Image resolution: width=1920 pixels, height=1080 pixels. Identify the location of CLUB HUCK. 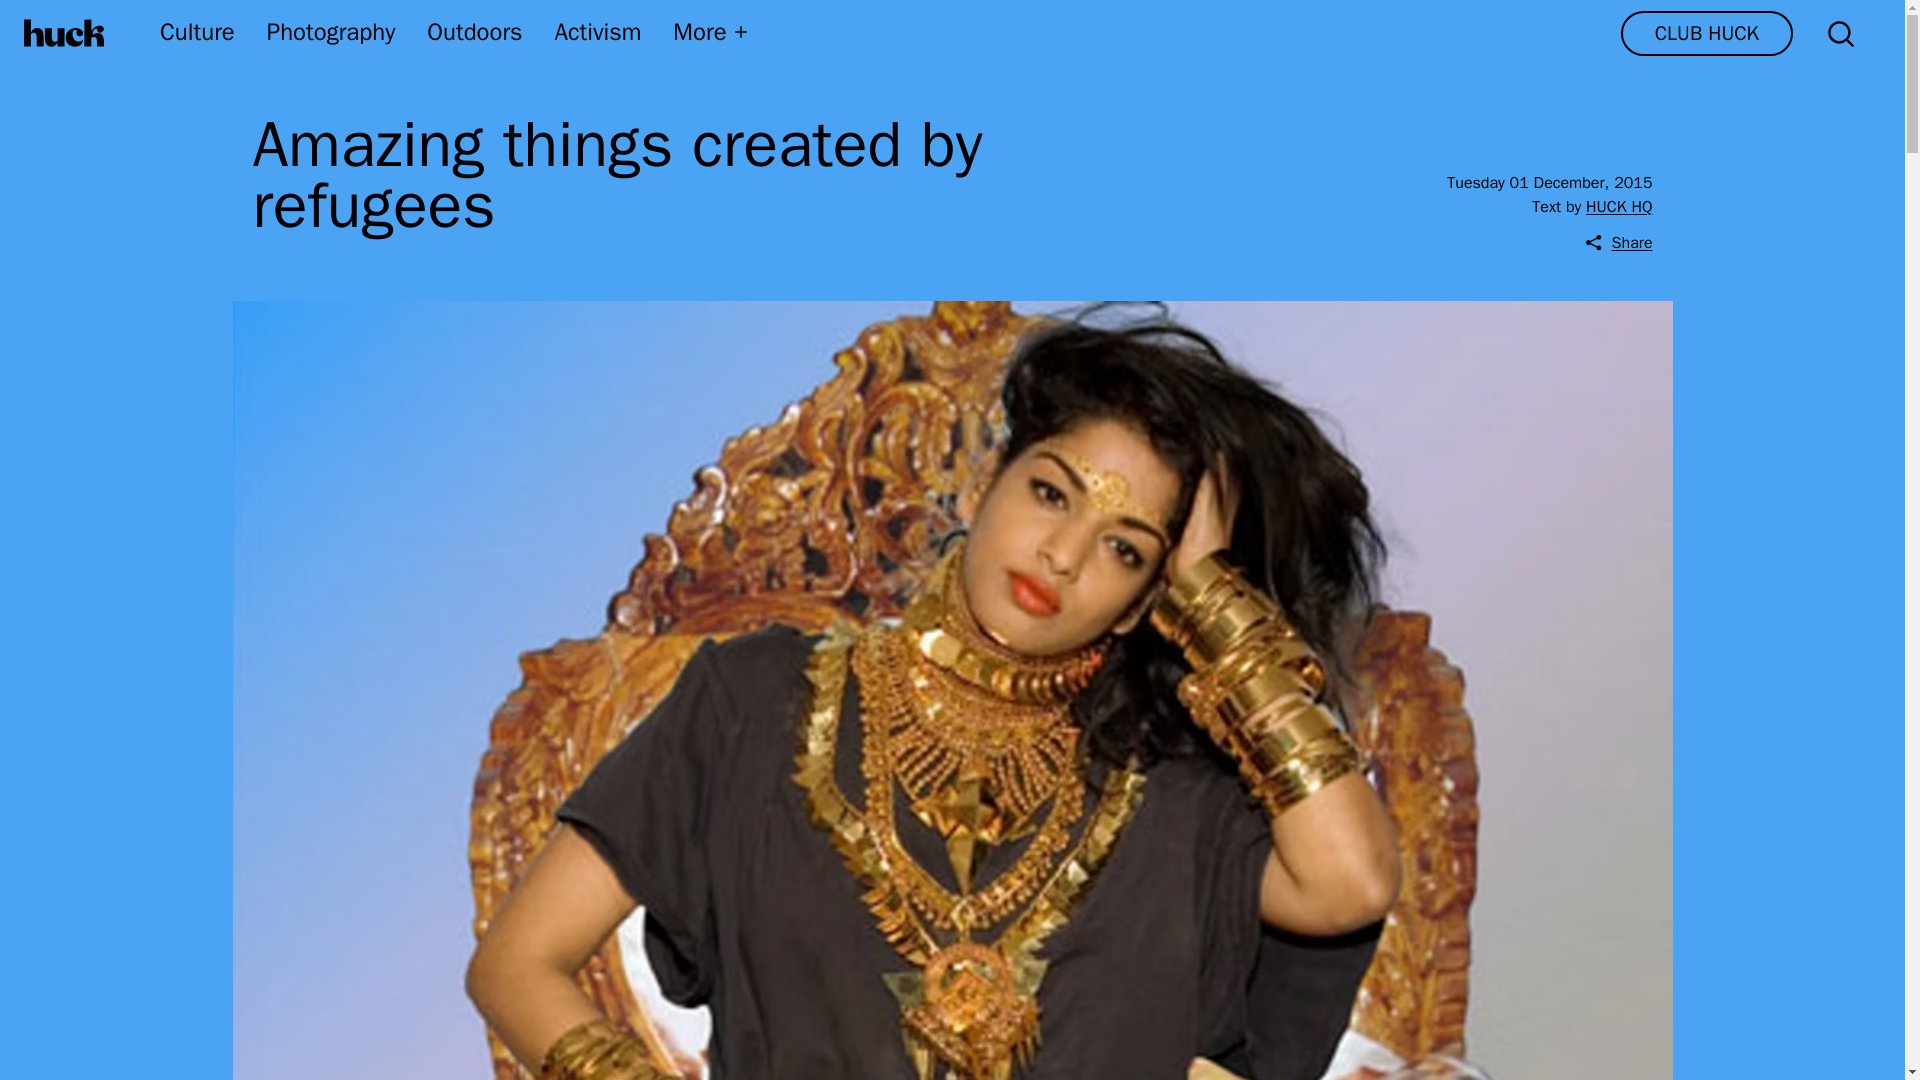
(1706, 33).